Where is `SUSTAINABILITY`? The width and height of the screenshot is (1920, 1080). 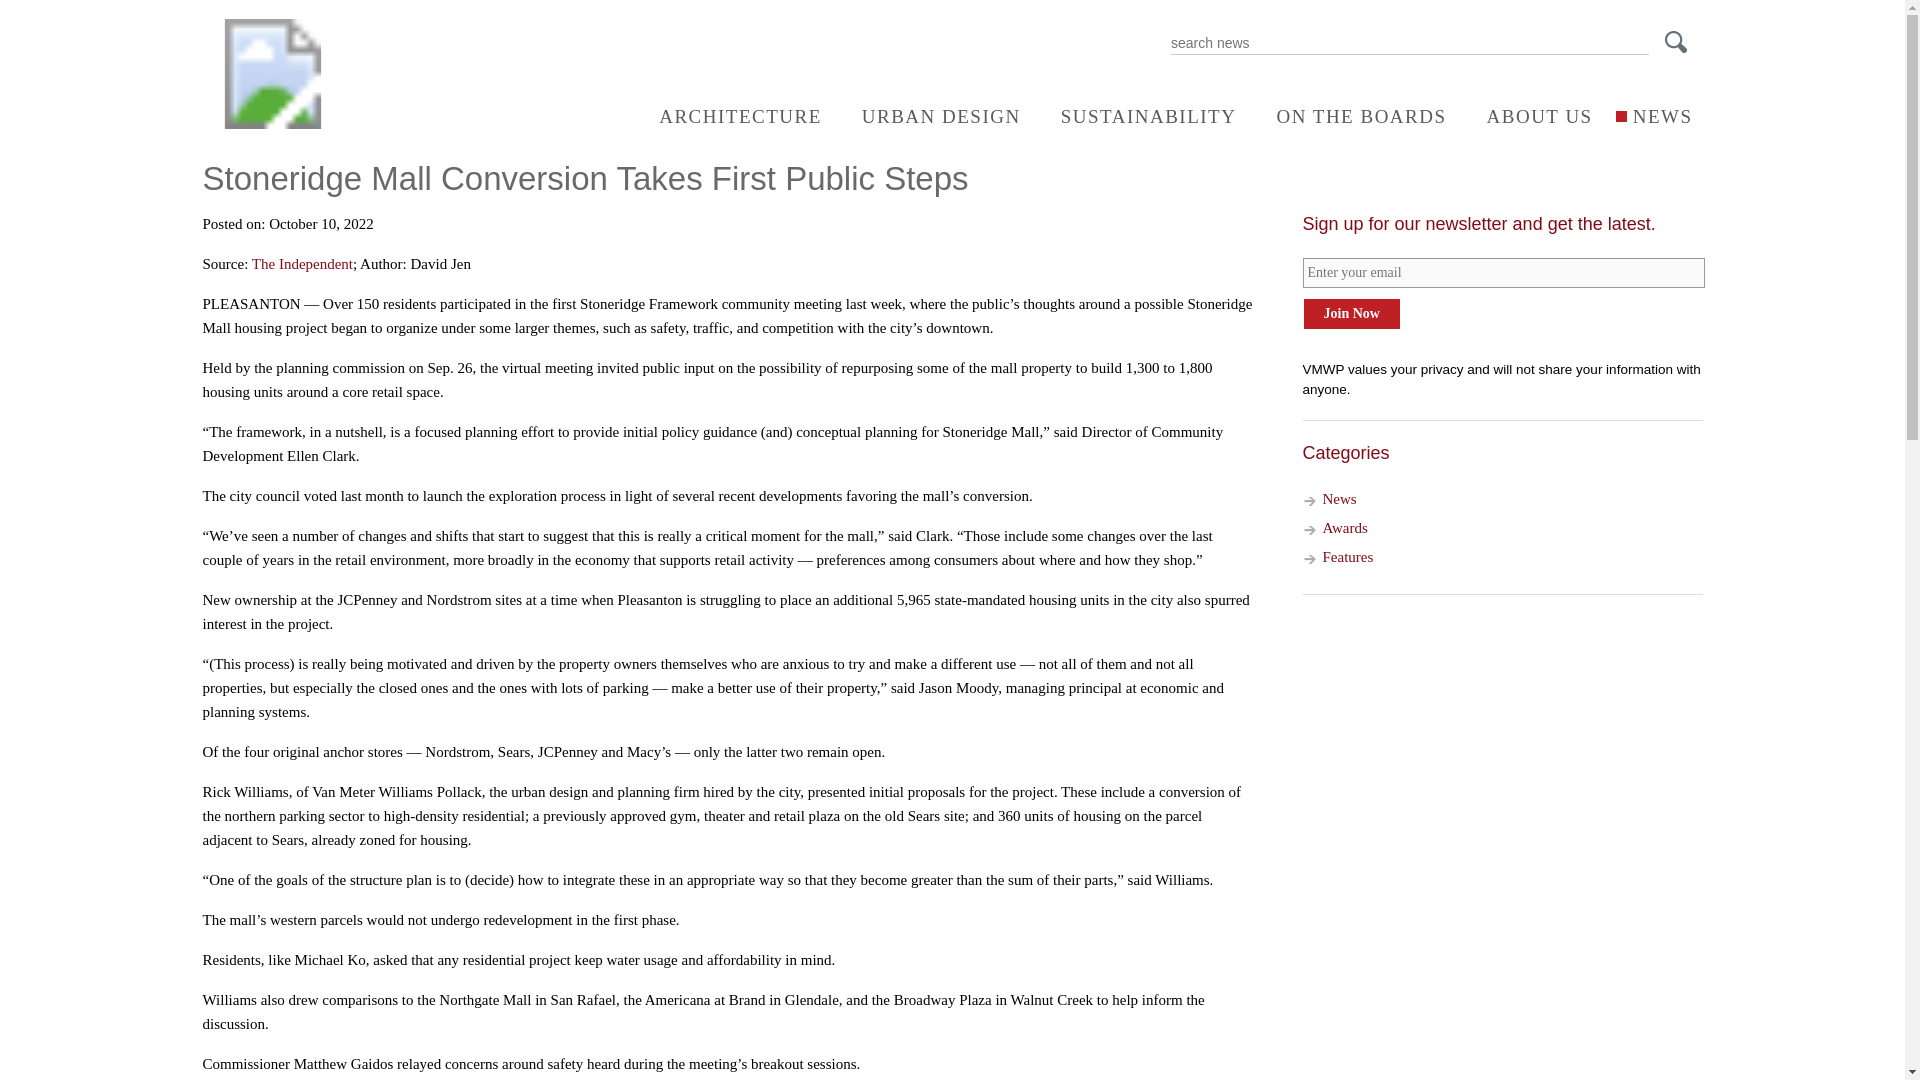 SUSTAINABILITY is located at coordinates (1138, 116).